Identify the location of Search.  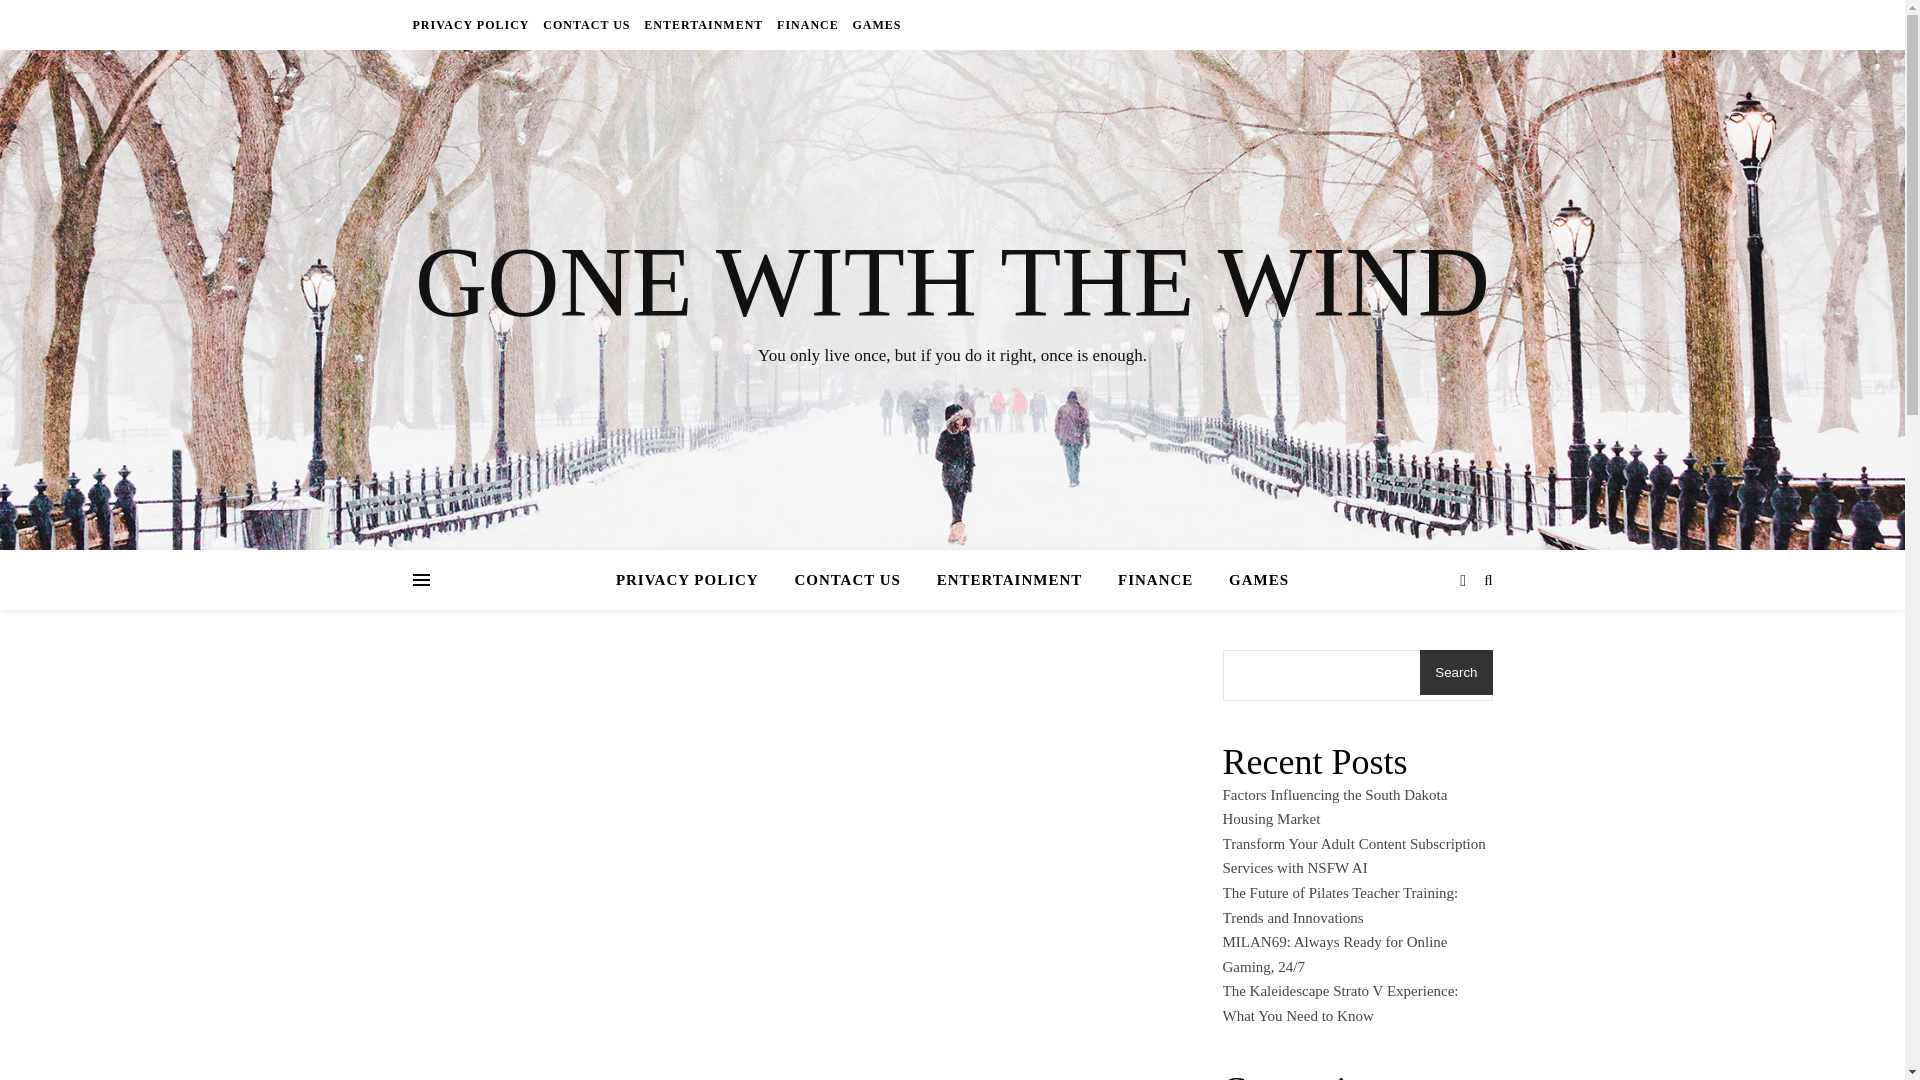
(1456, 672).